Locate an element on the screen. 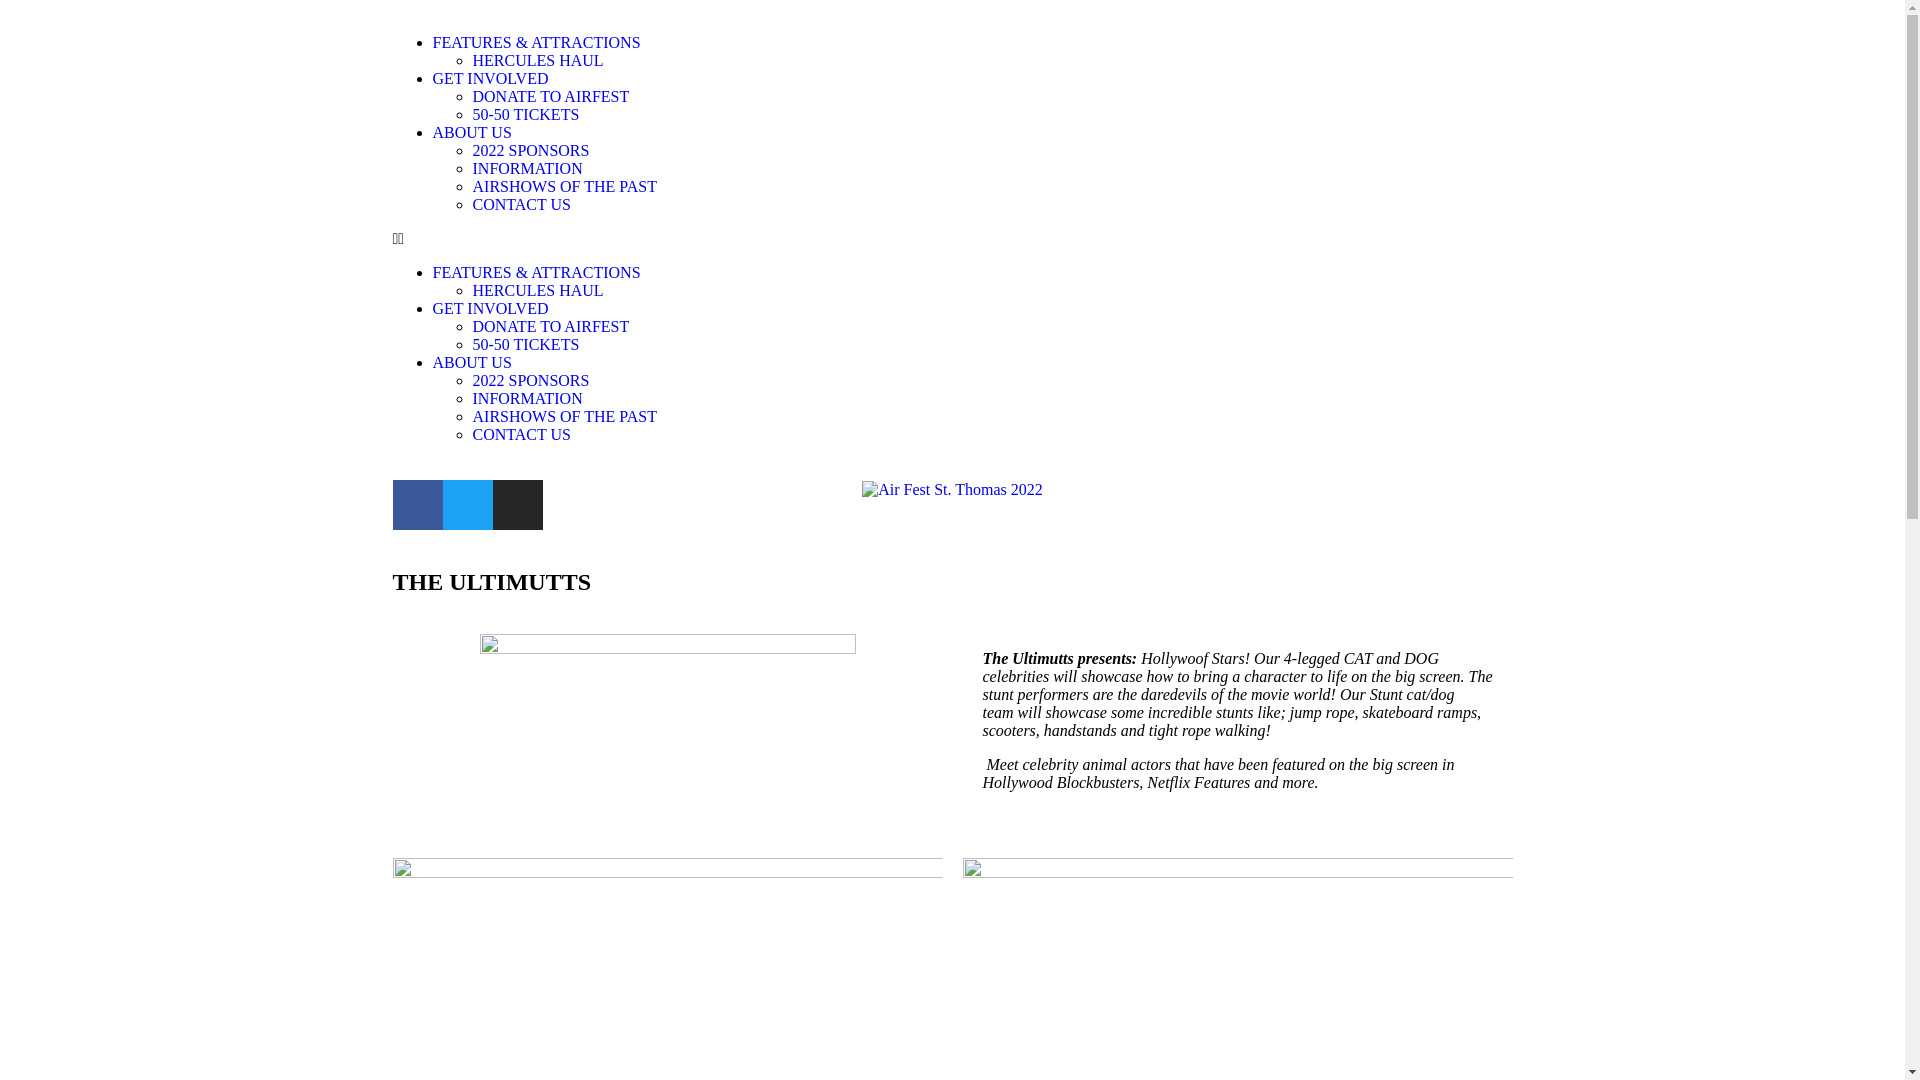 The image size is (1920, 1080). 50-50 TICKETS is located at coordinates (526, 344).